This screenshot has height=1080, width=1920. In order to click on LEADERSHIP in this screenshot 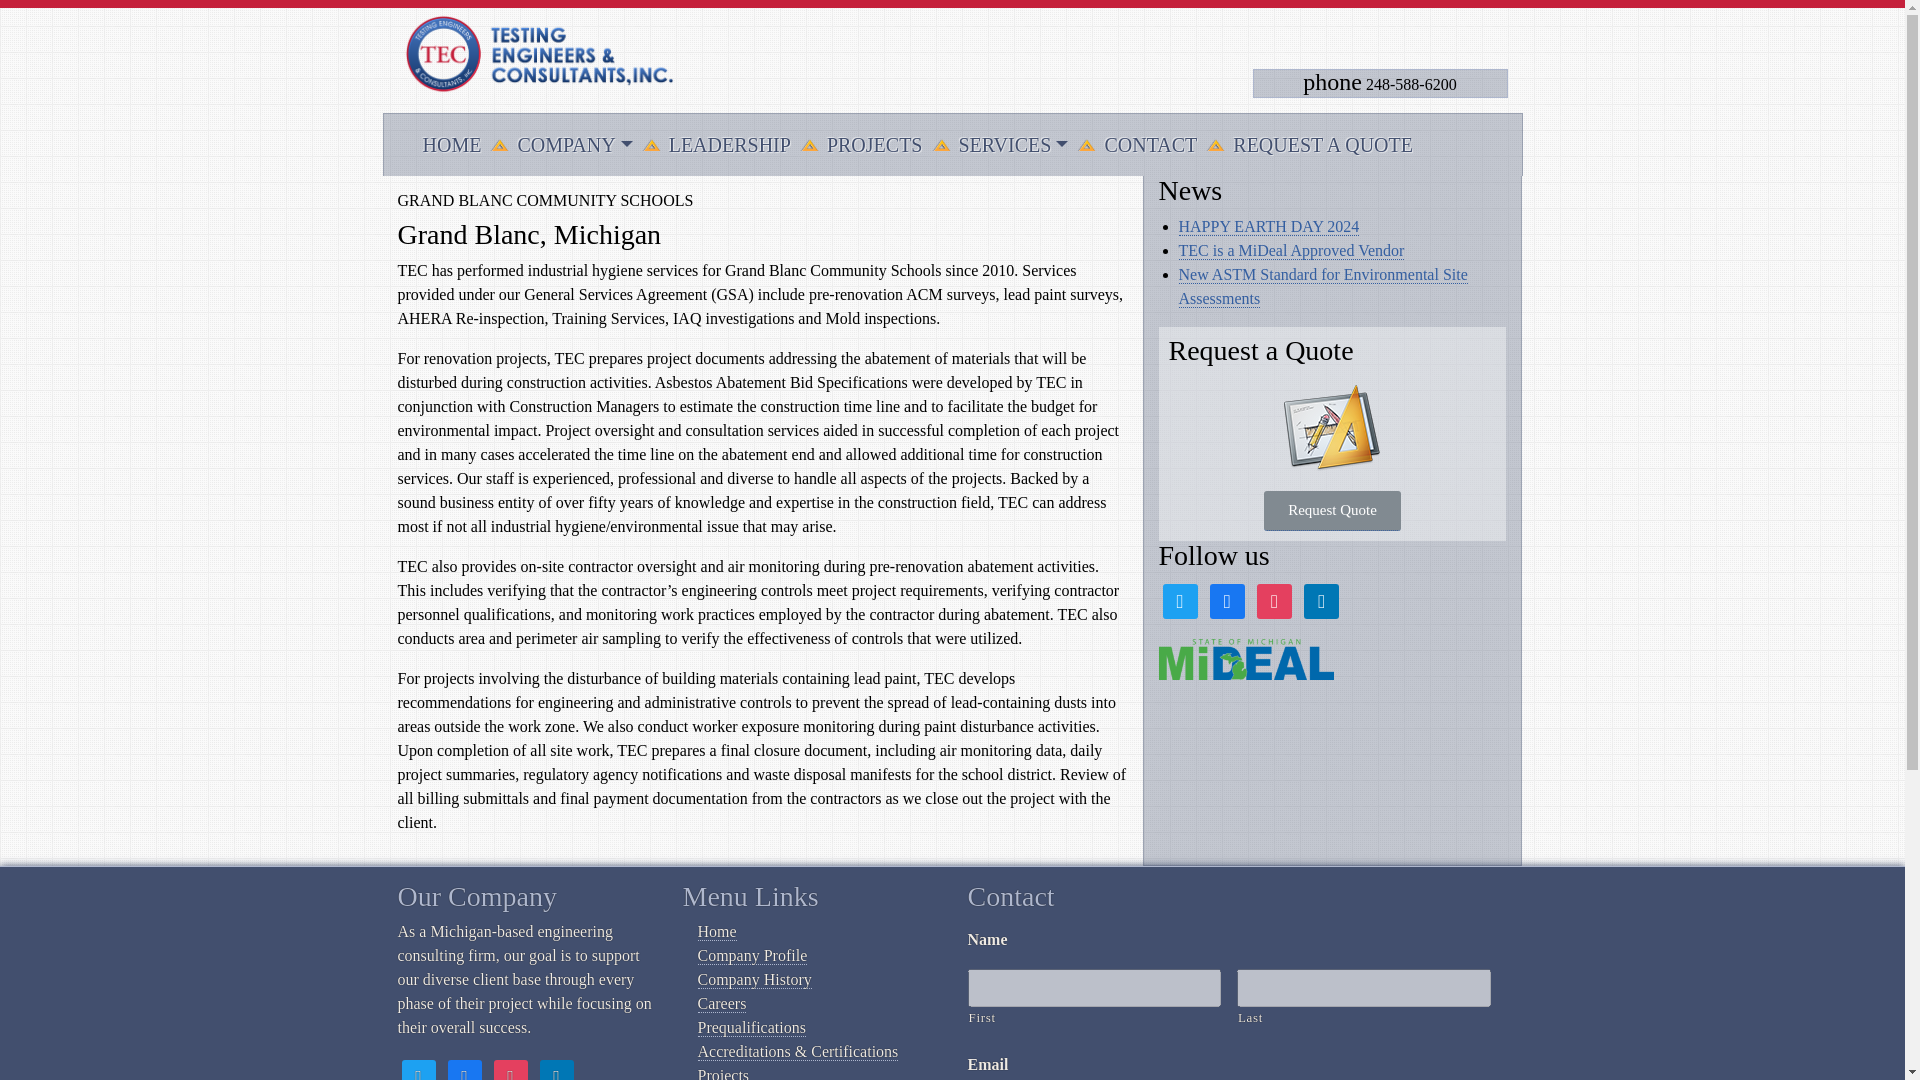, I will do `click(729, 145)`.